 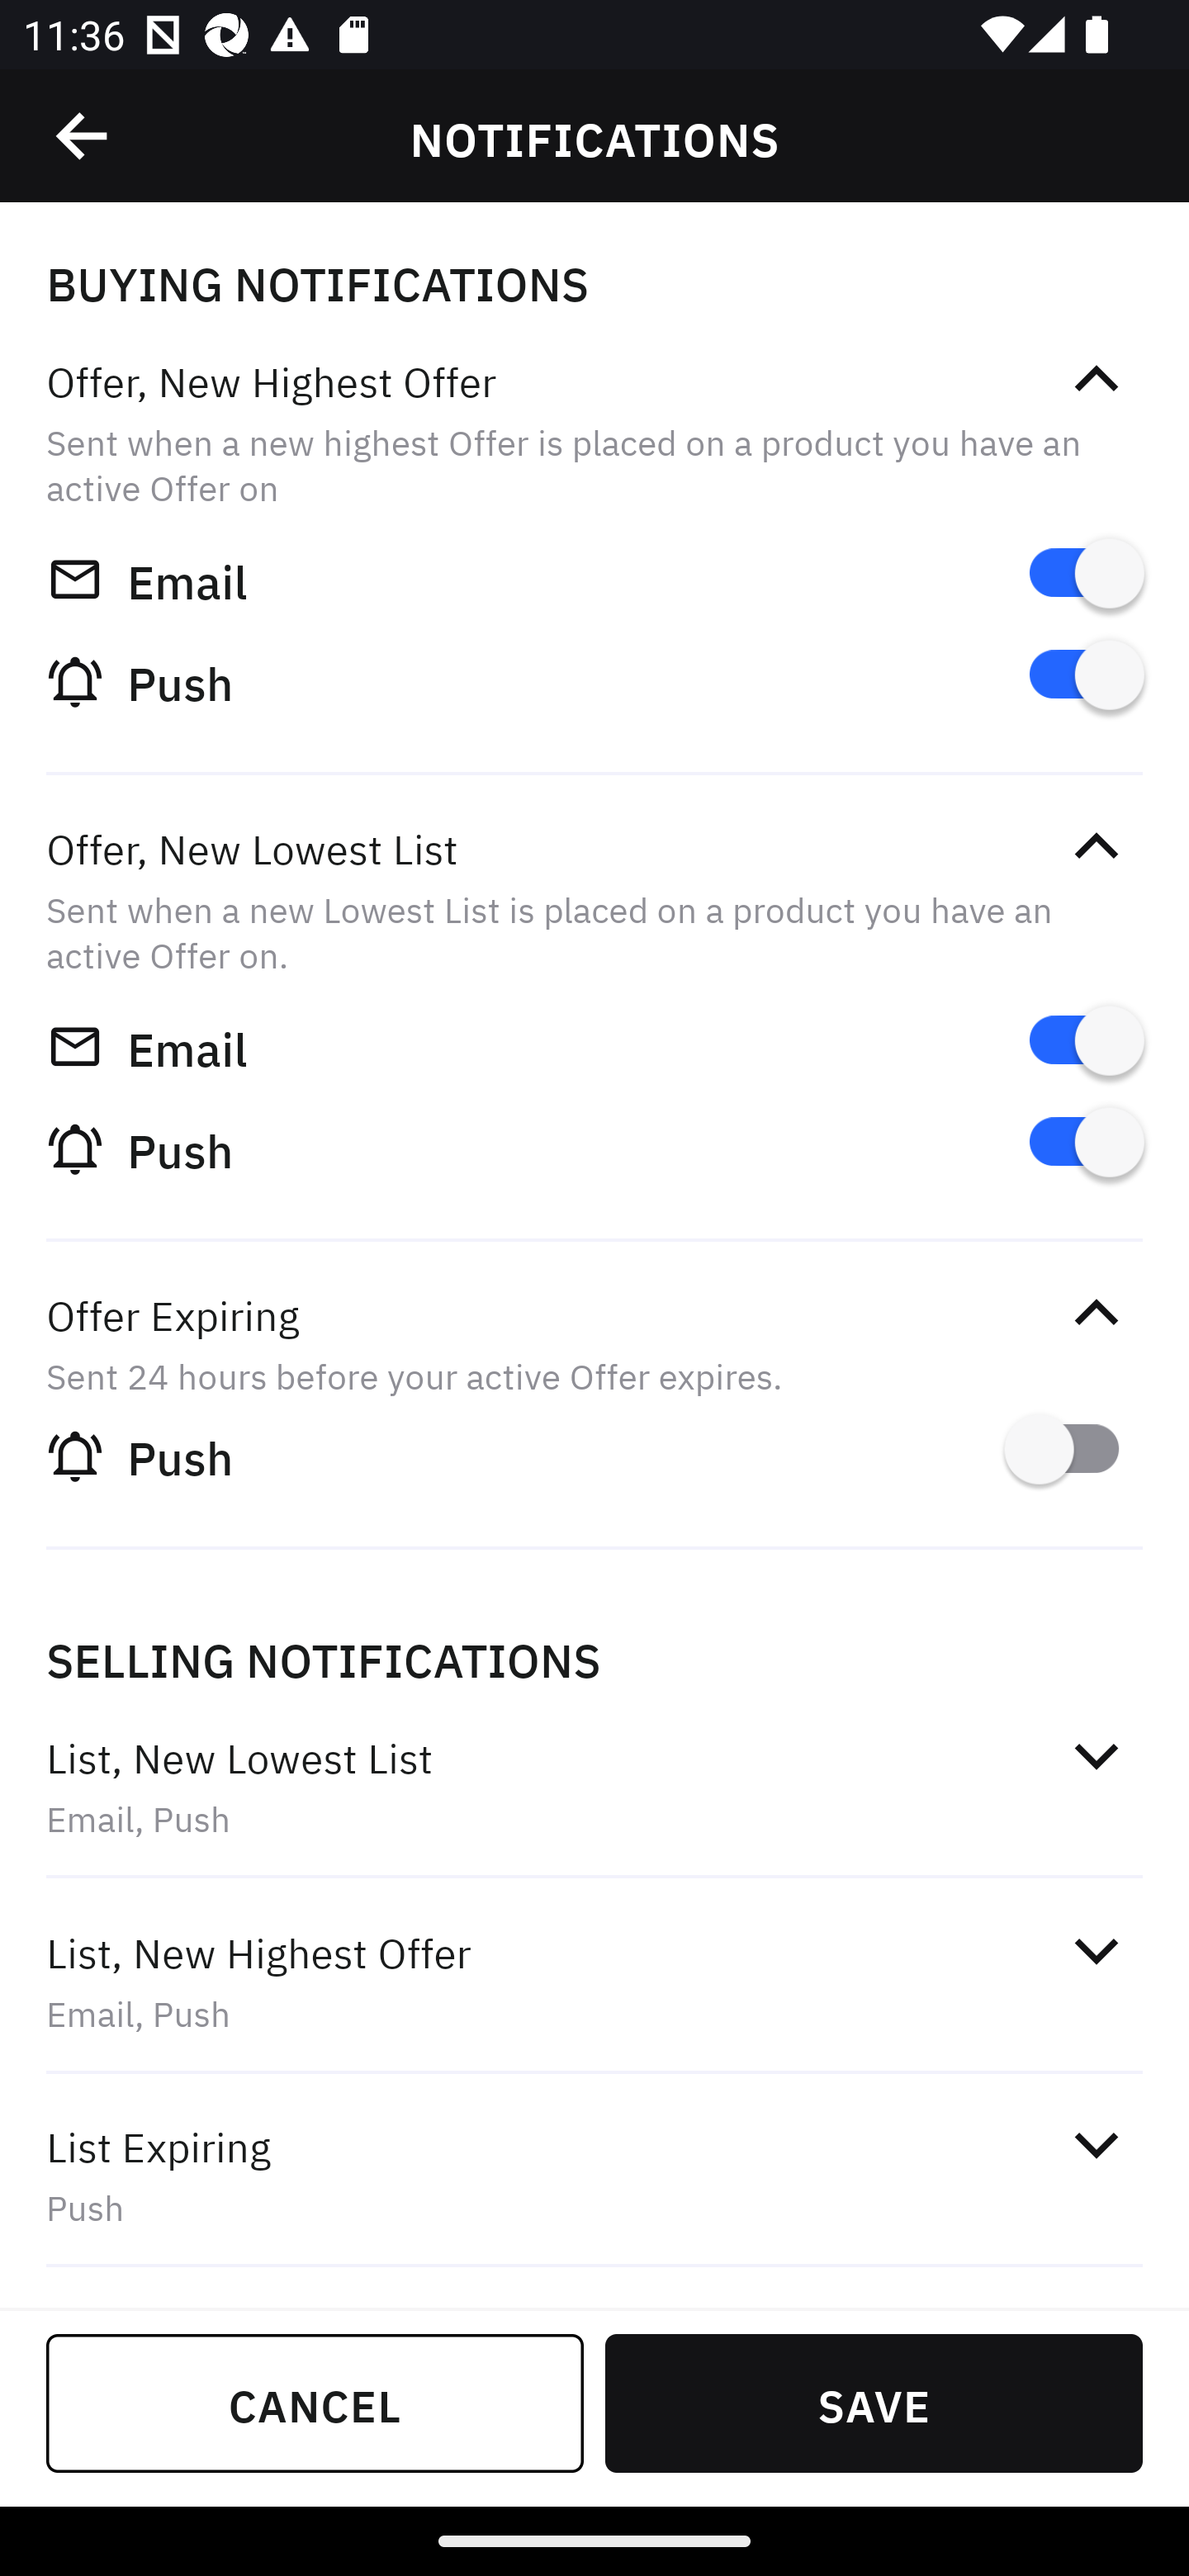 I want to click on List Expiring  Push, so click(x=594, y=2175).